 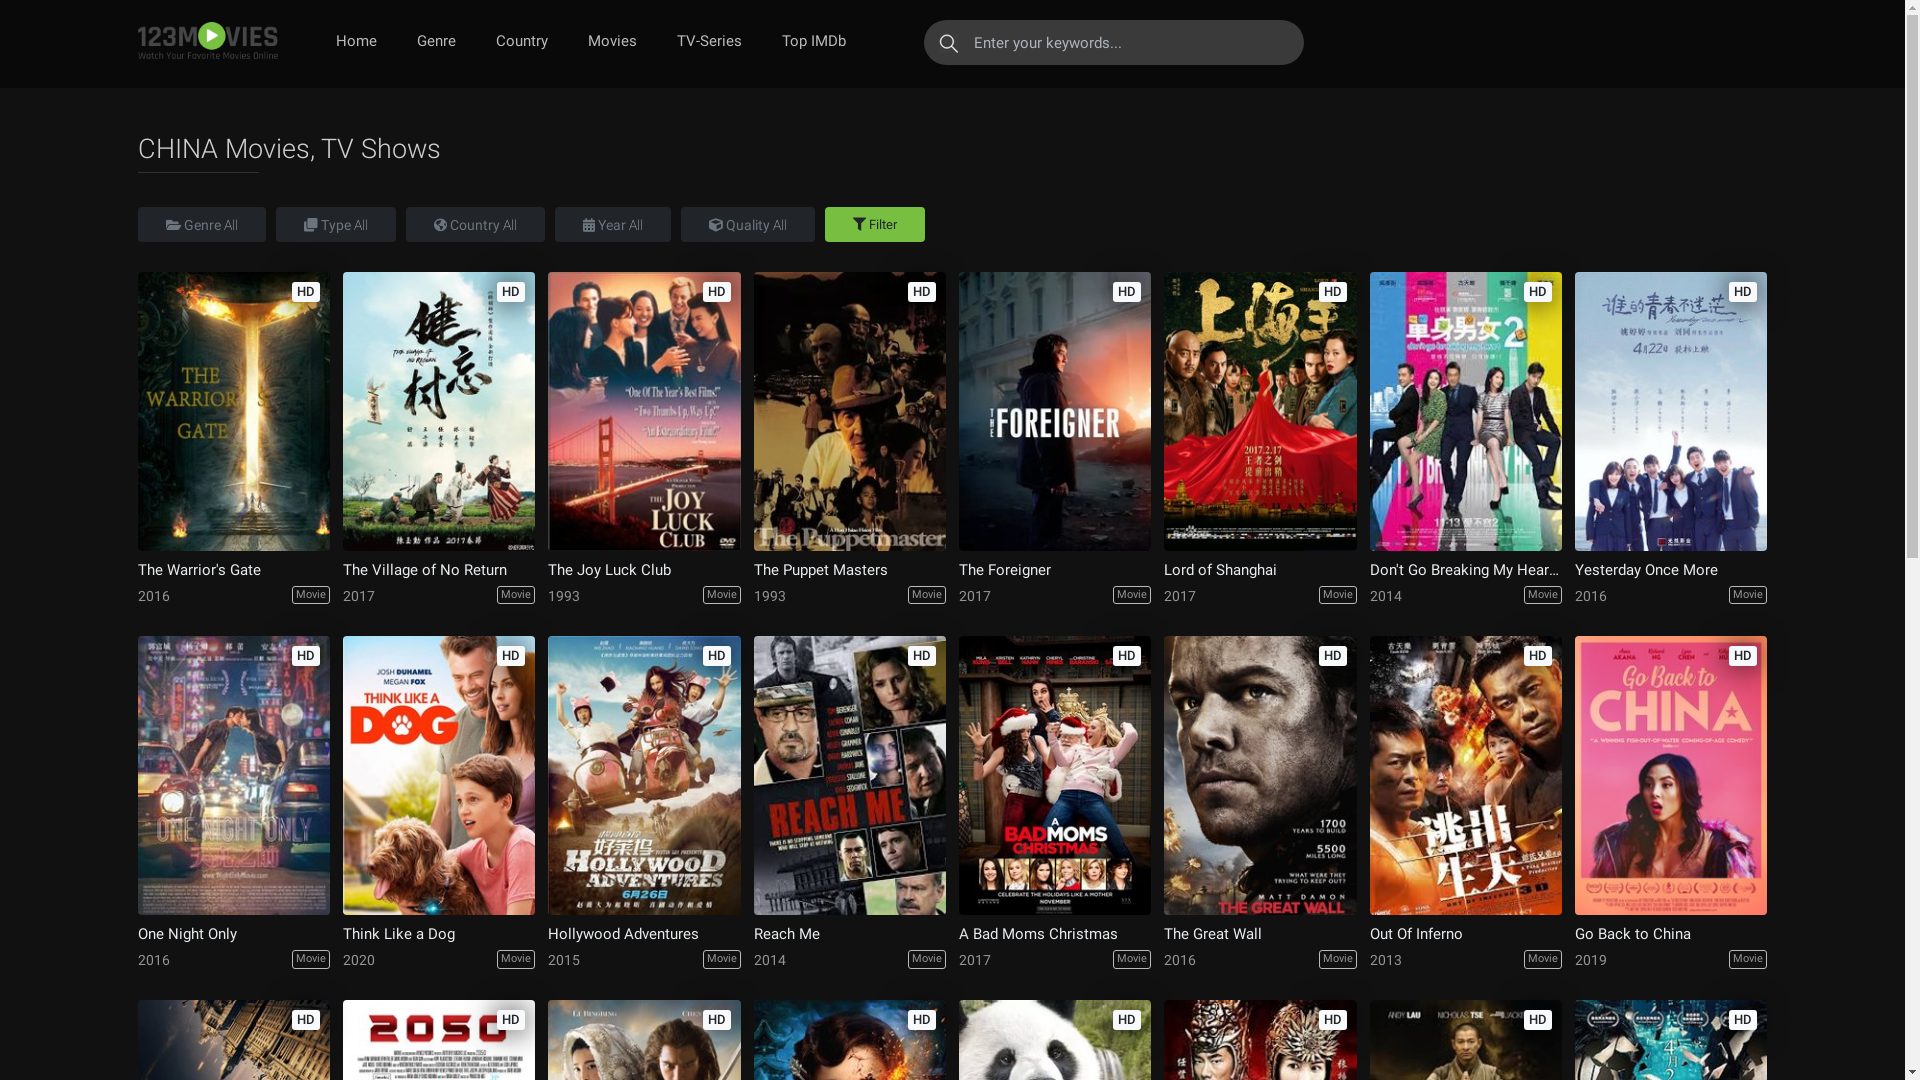 I want to click on Think Like a Dog, so click(x=439, y=934).